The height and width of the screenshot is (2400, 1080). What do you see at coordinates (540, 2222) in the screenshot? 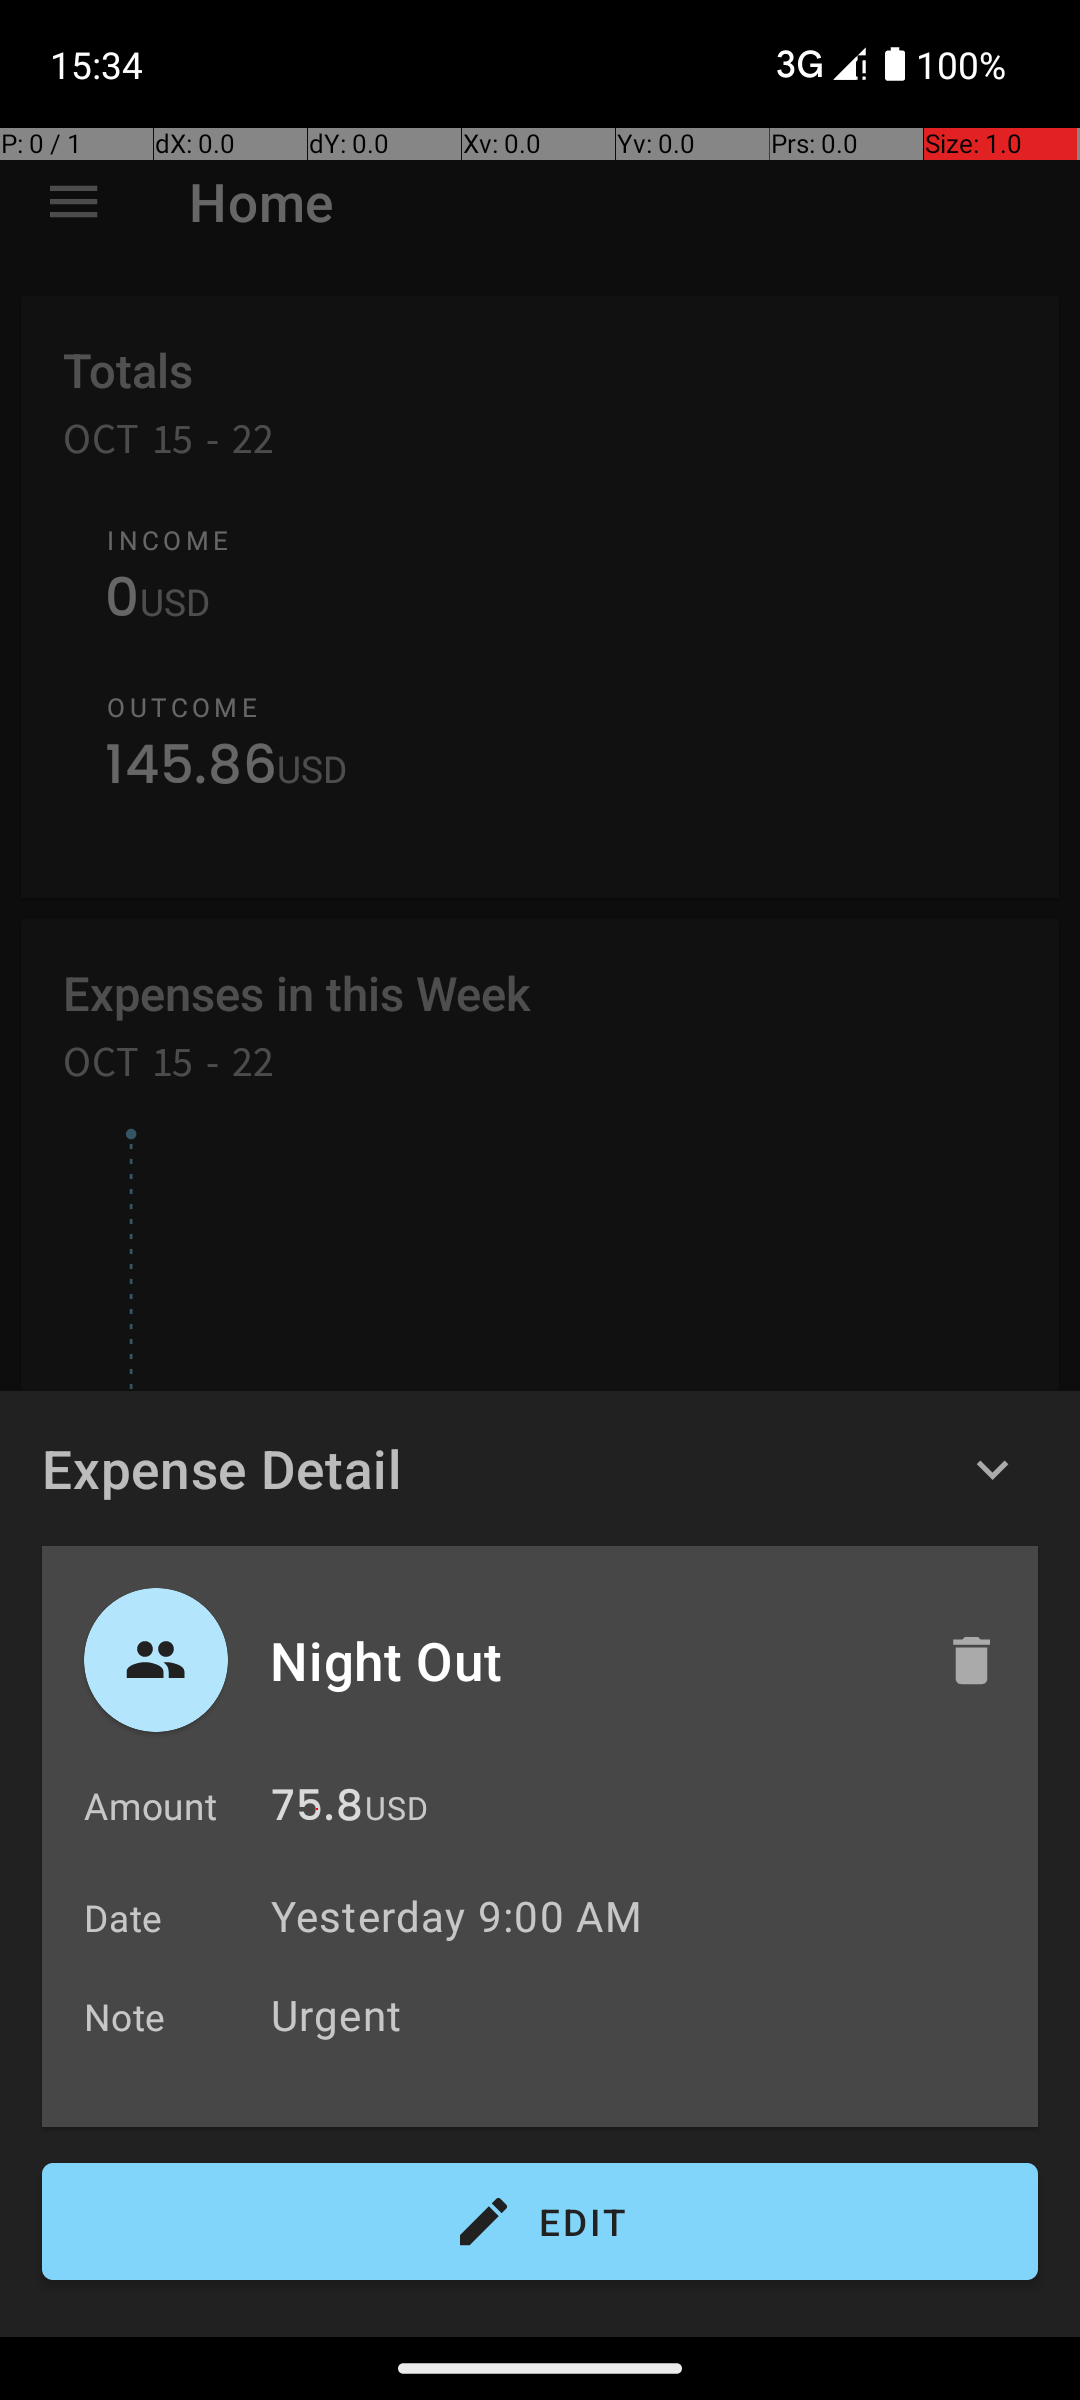
I see `EDIT` at bounding box center [540, 2222].